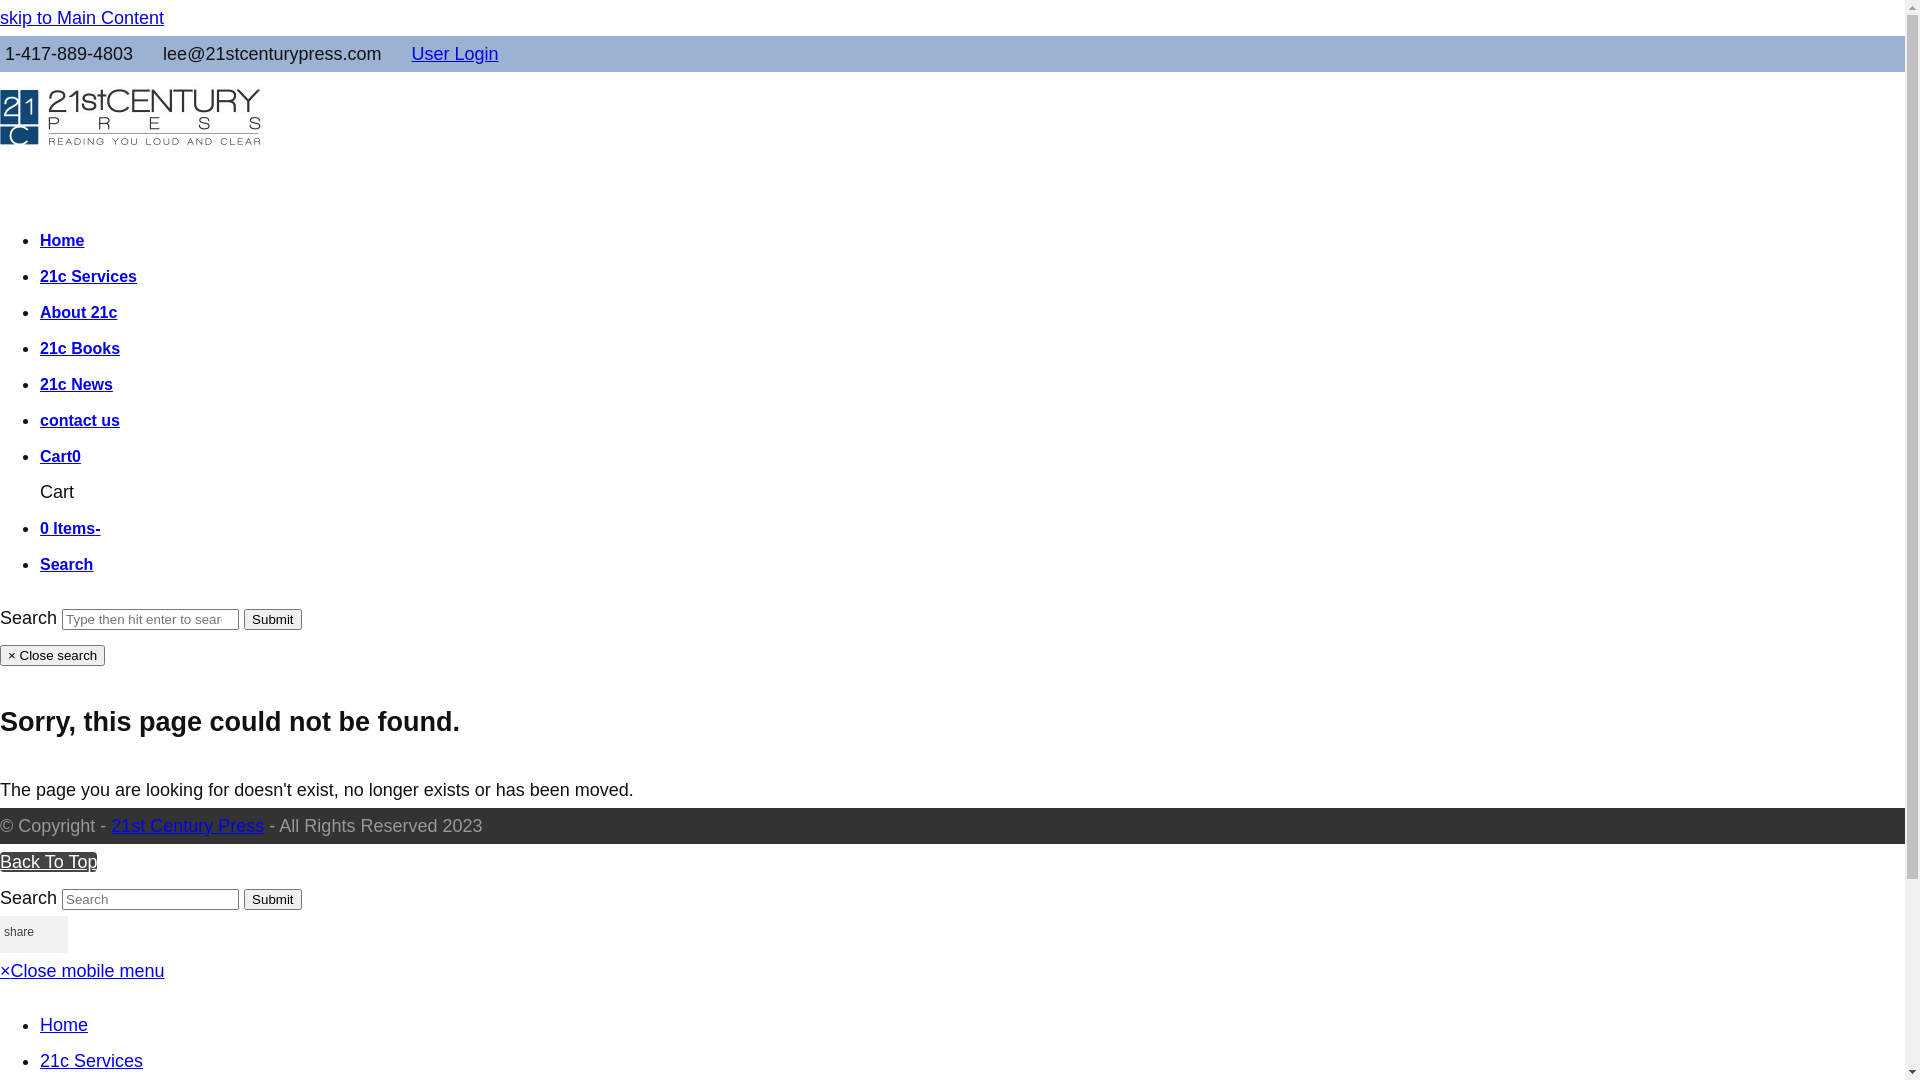 Image resolution: width=1920 pixels, height=1080 pixels. I want to click on skip to Main Content, so click(82, 18).